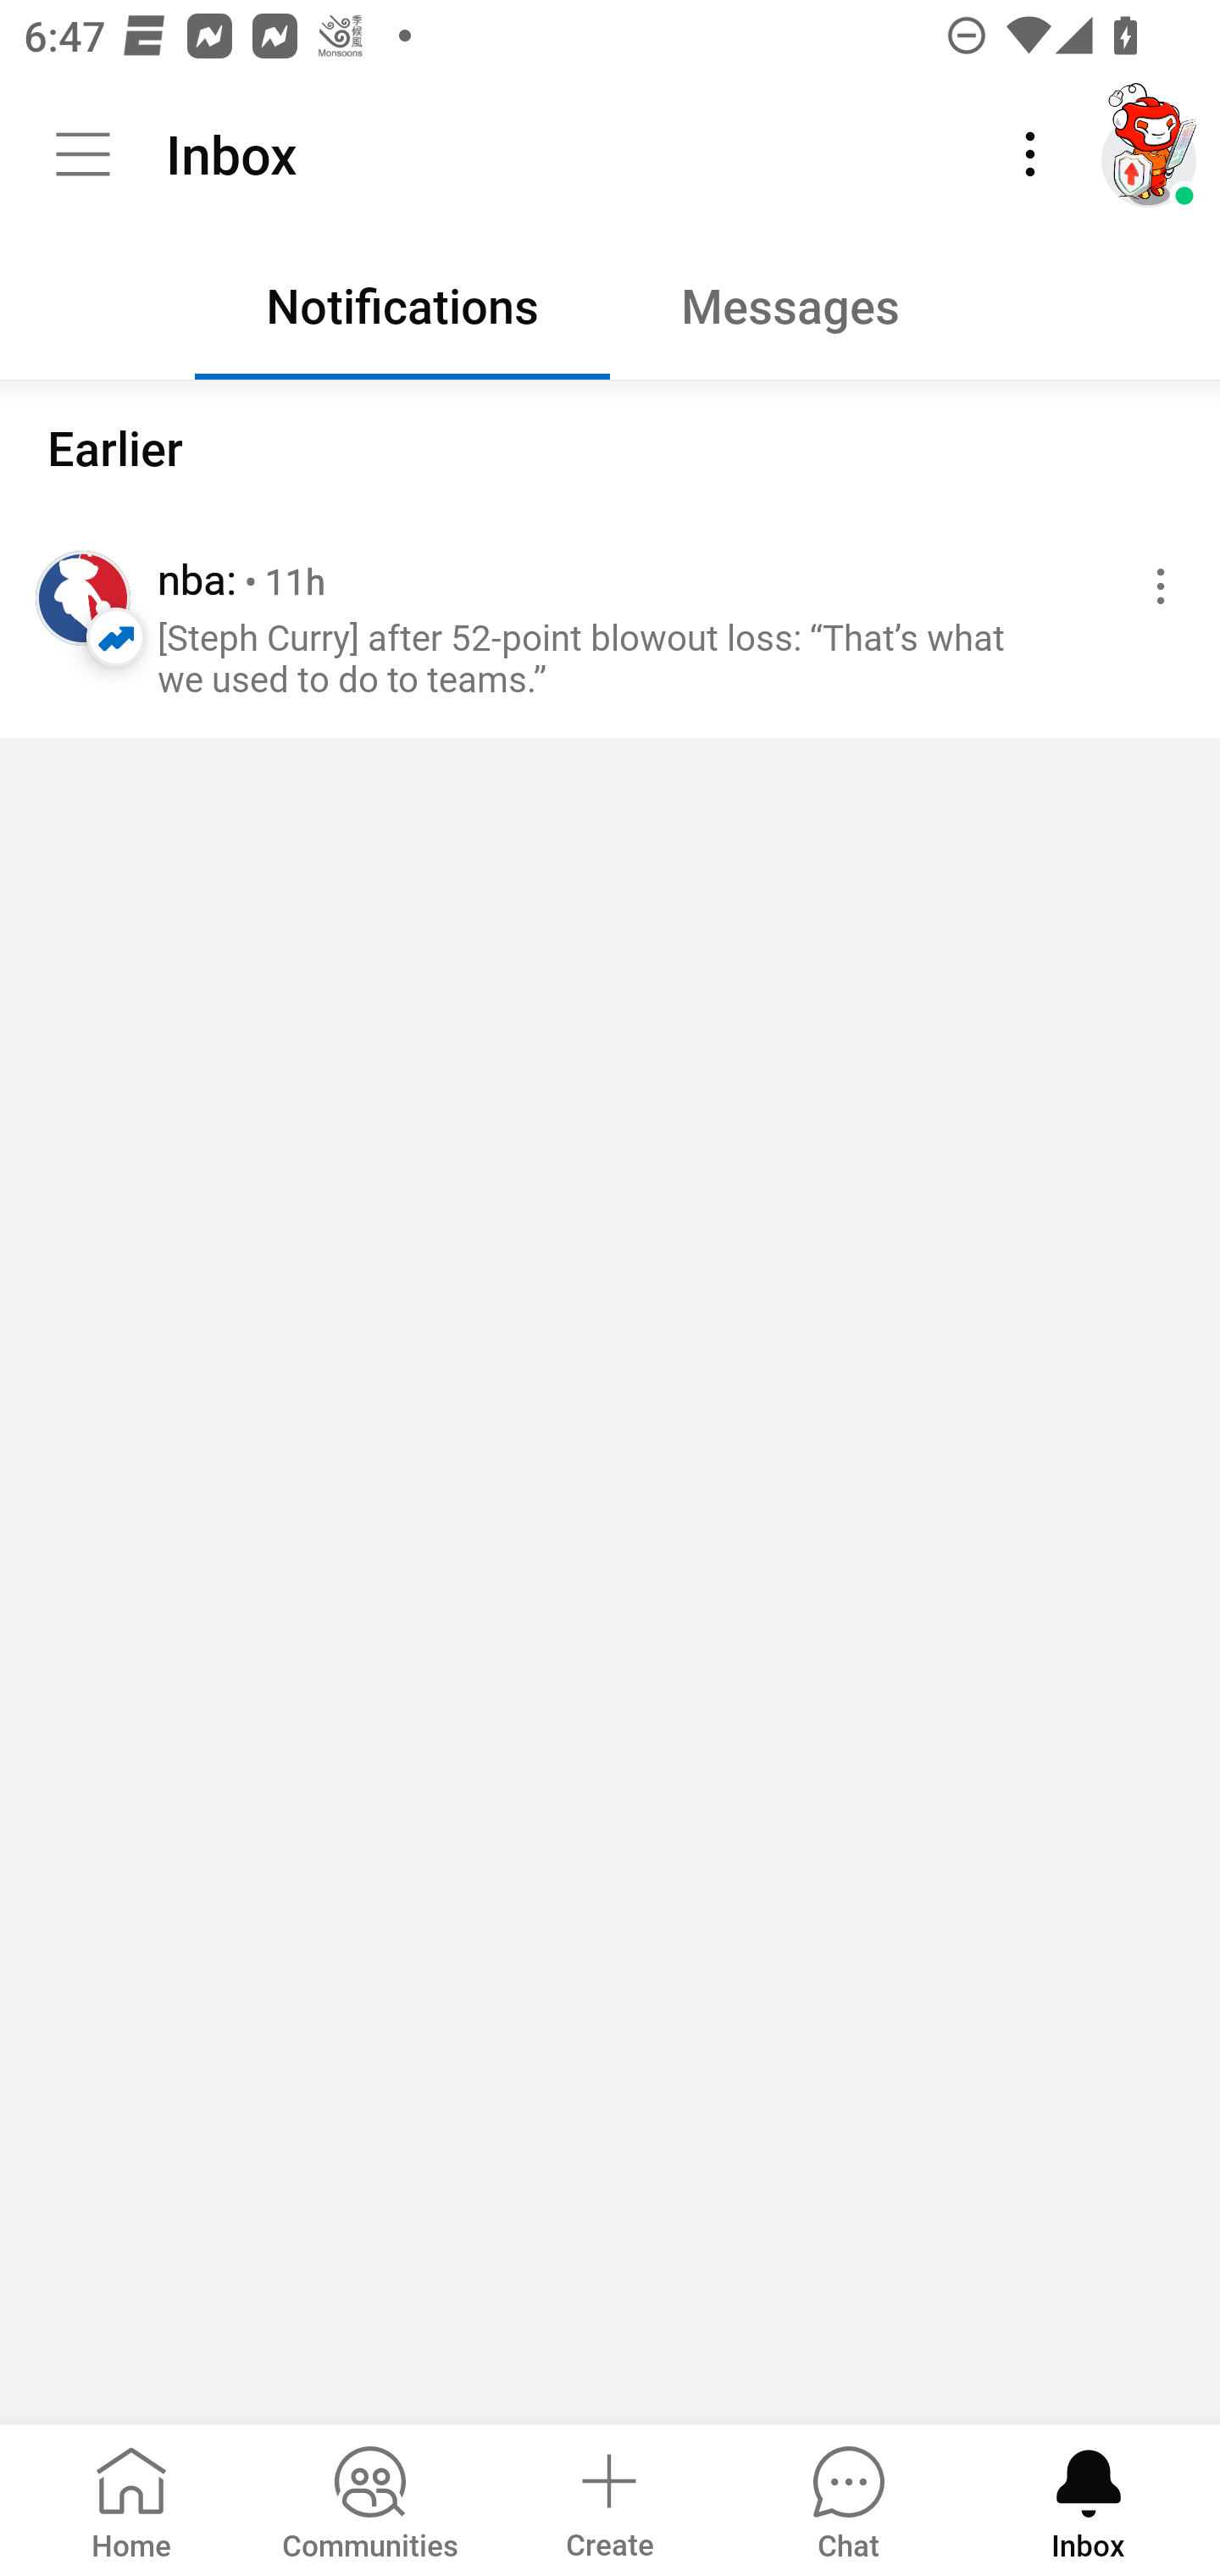 Image resolution: width=1220 pixels, height=2576 pixels. I want to click on Home, so click(131, 2498).